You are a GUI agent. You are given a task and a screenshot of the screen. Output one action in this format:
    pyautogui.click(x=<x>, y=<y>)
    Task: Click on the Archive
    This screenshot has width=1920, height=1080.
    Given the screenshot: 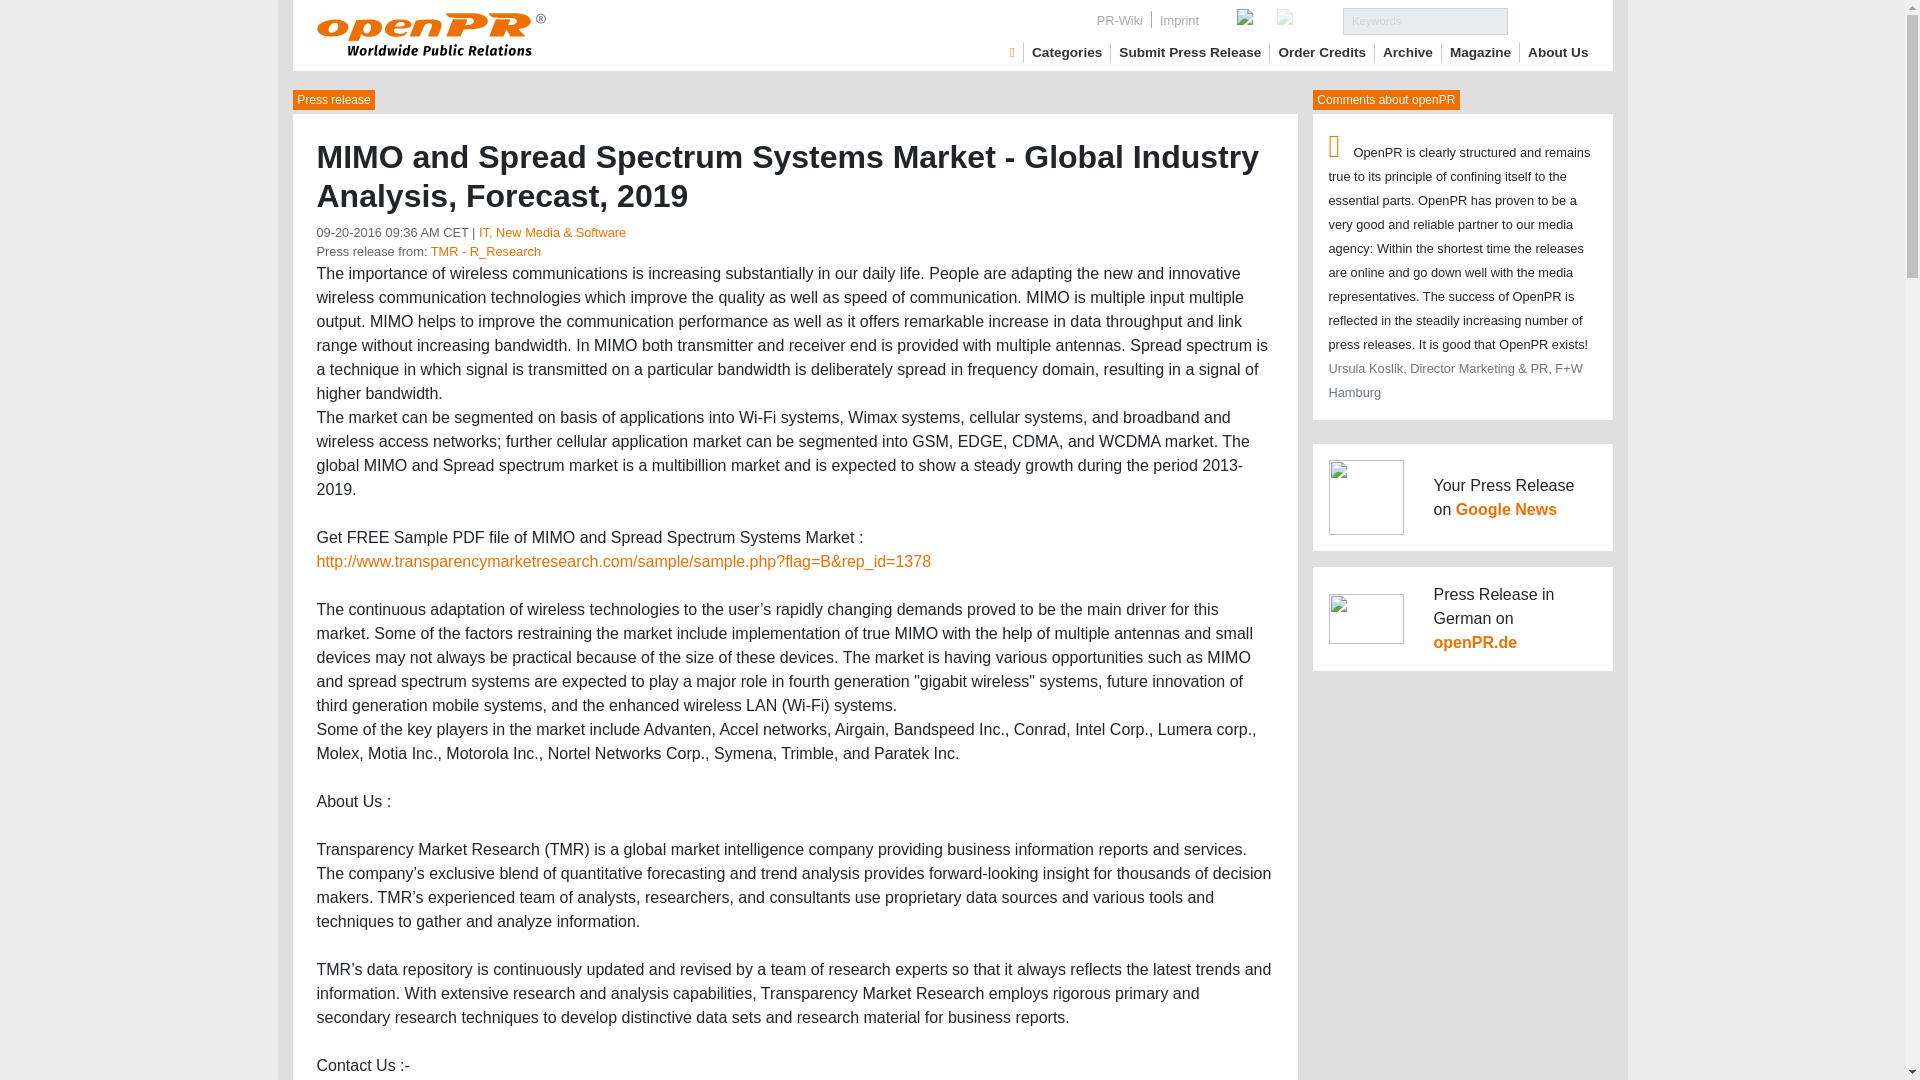 What is the action you would take?
    pyautogui.click(x=1407, y=52)
    